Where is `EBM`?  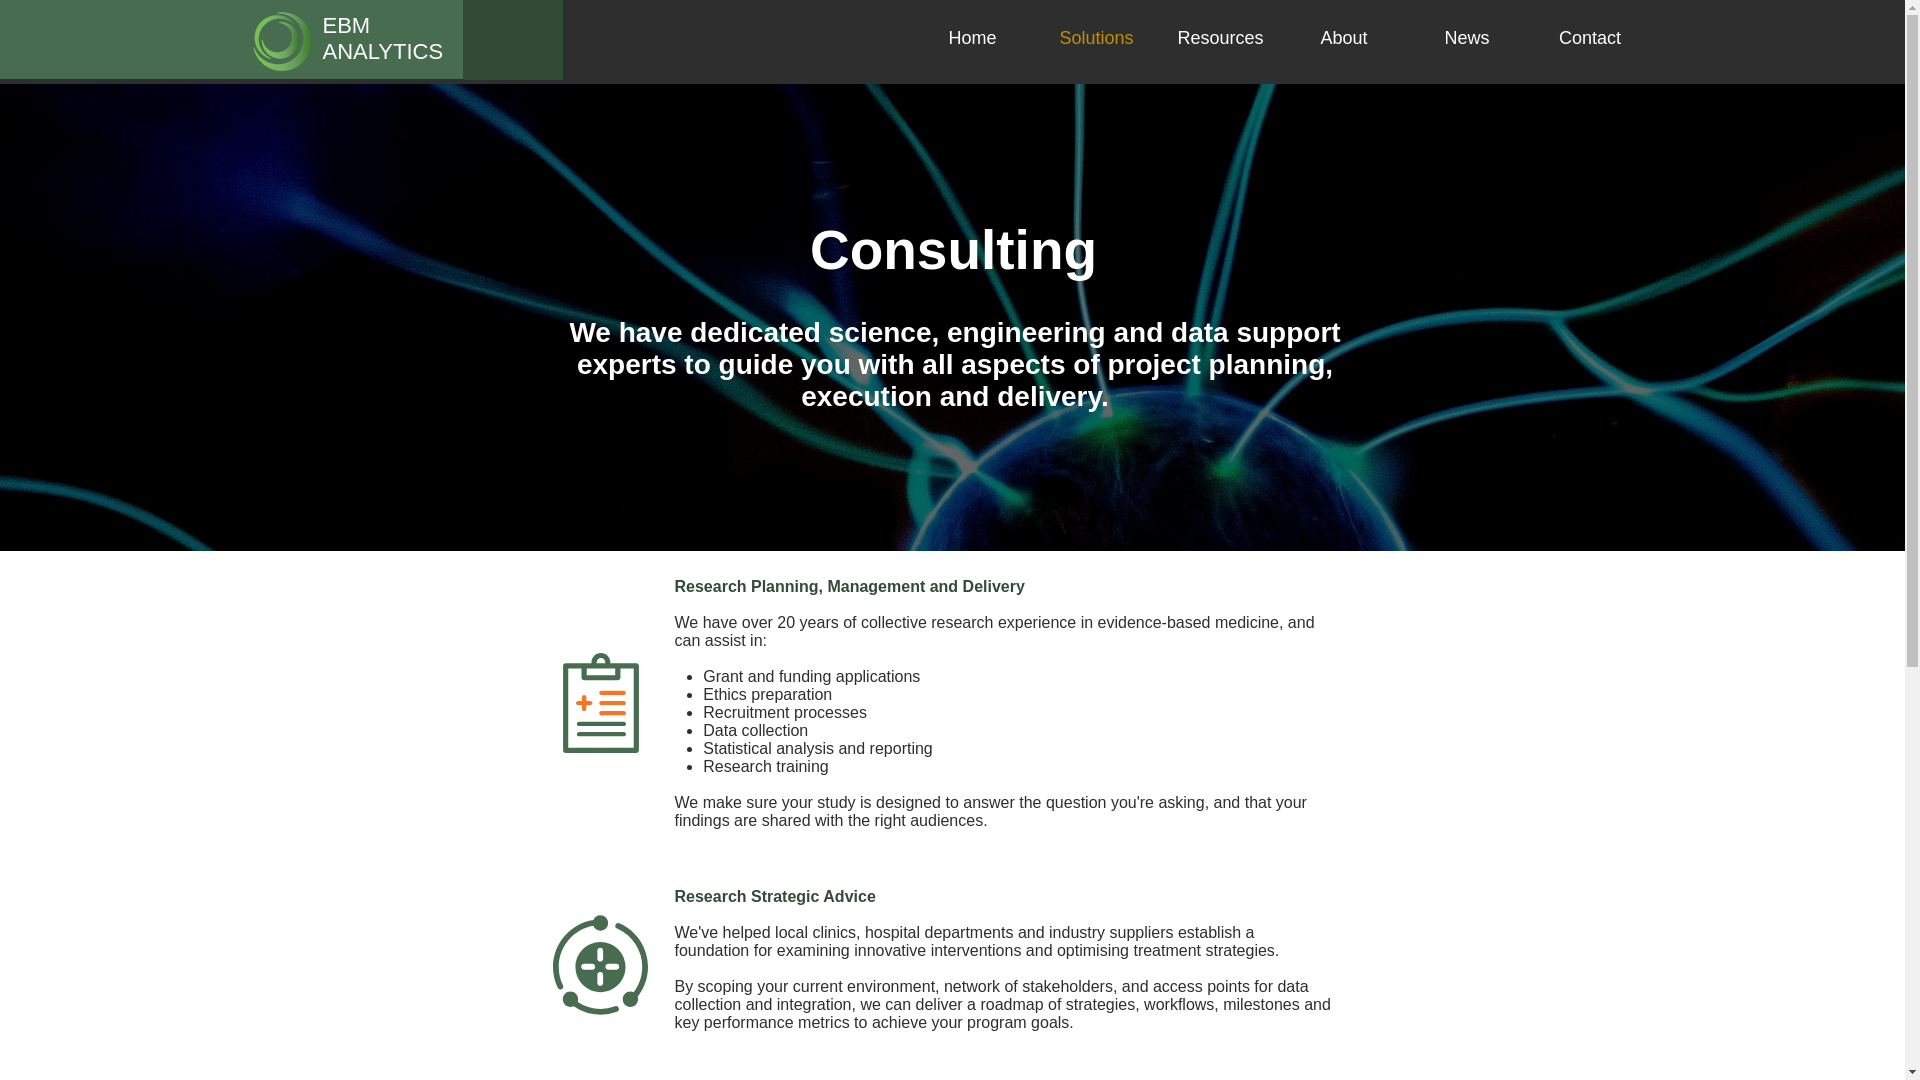 EBM is located at coordinates (346, 24).